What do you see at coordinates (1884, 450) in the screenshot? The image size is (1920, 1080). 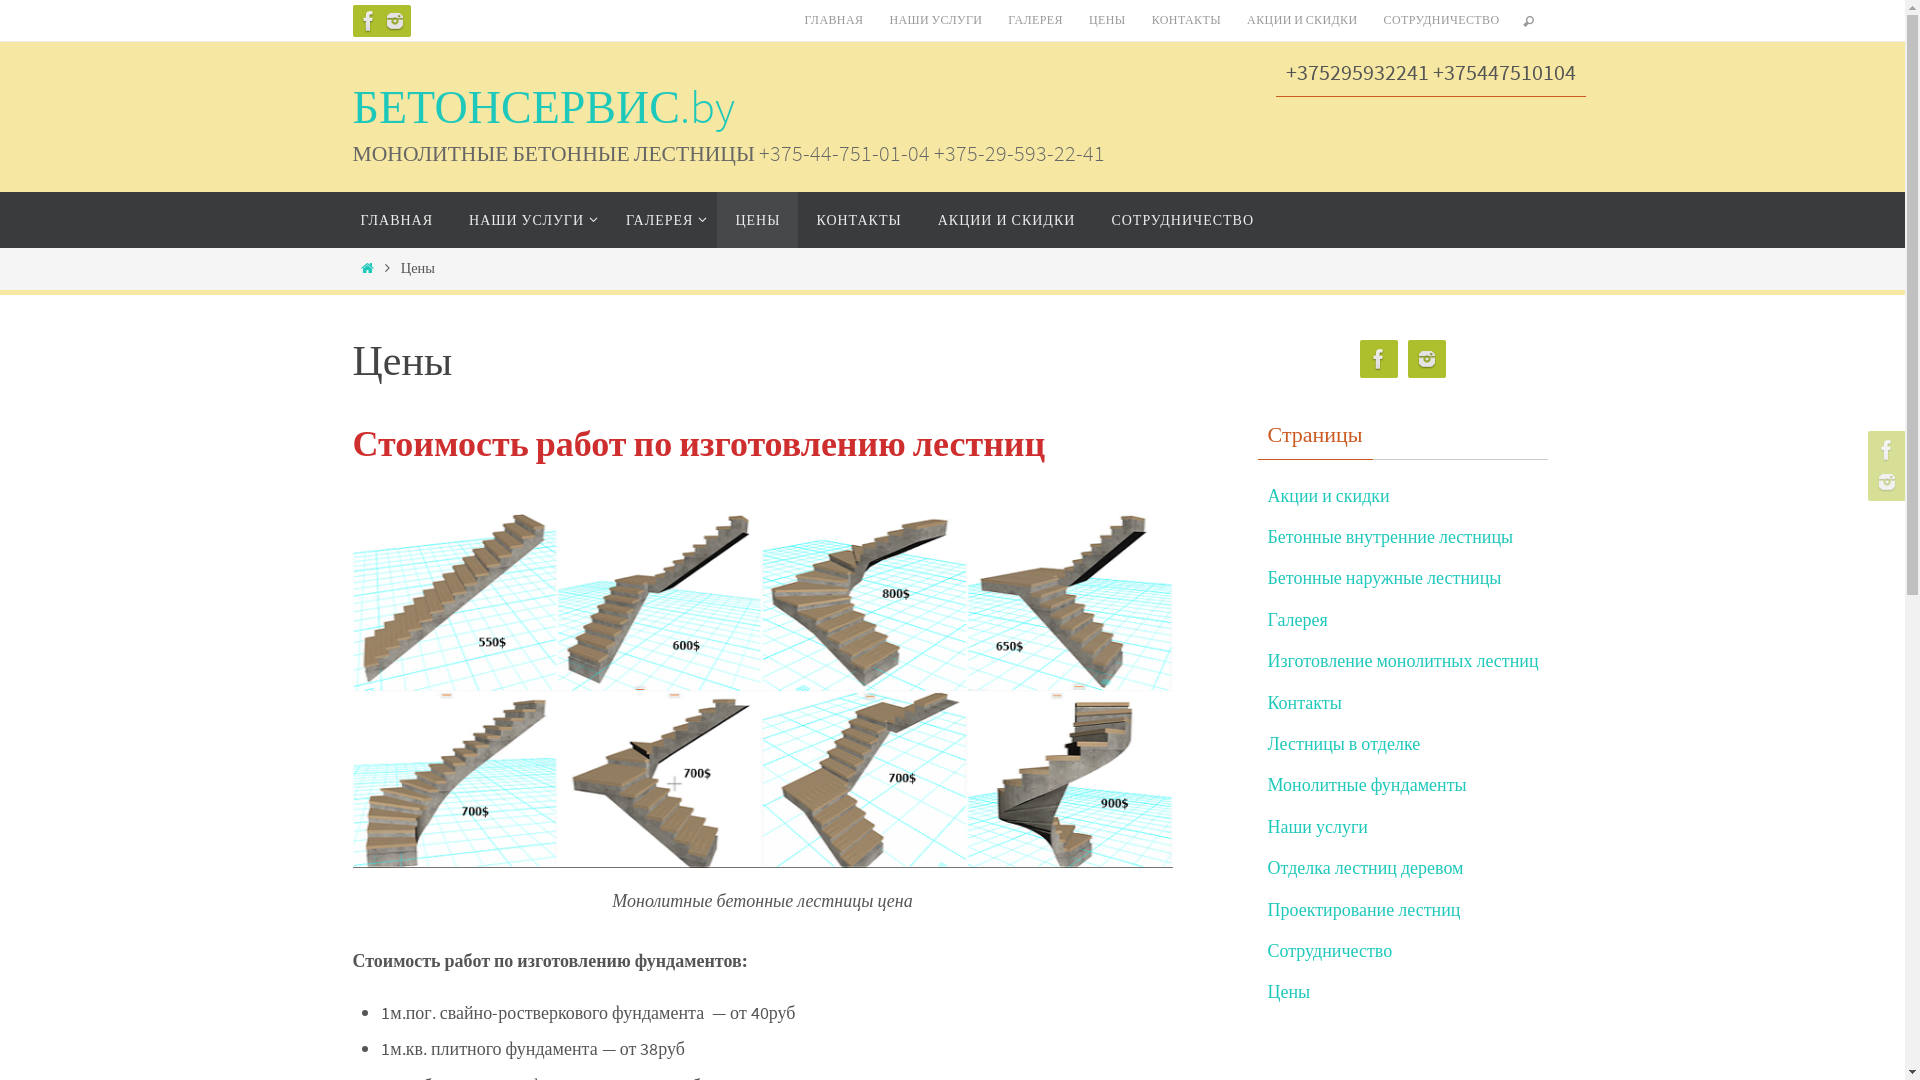 I see `https://www.facebook.com/profile.php?id=103939485347872` at bounding box center [1884, 450].